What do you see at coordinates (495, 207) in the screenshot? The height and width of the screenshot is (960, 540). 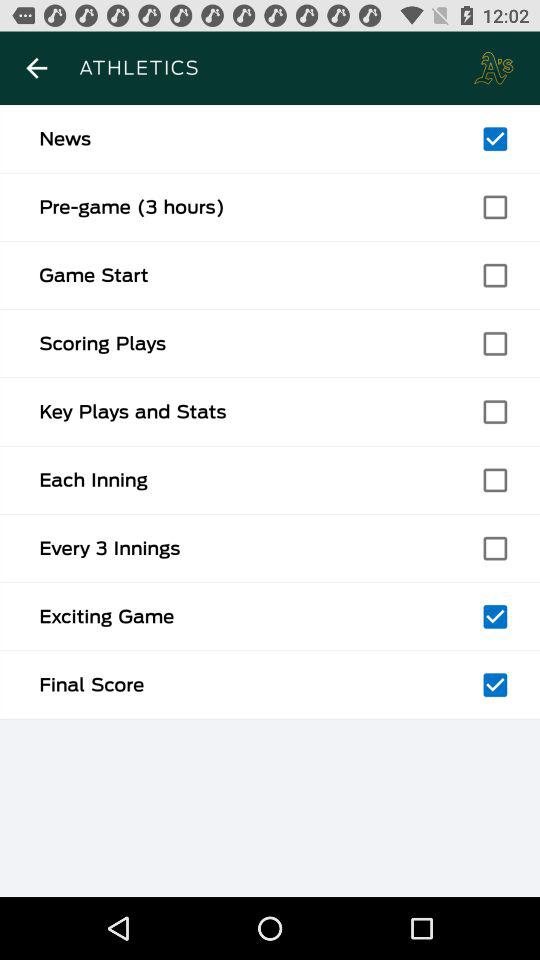 I see `toggle pre-game notifications` at bounding box center [495, 207].